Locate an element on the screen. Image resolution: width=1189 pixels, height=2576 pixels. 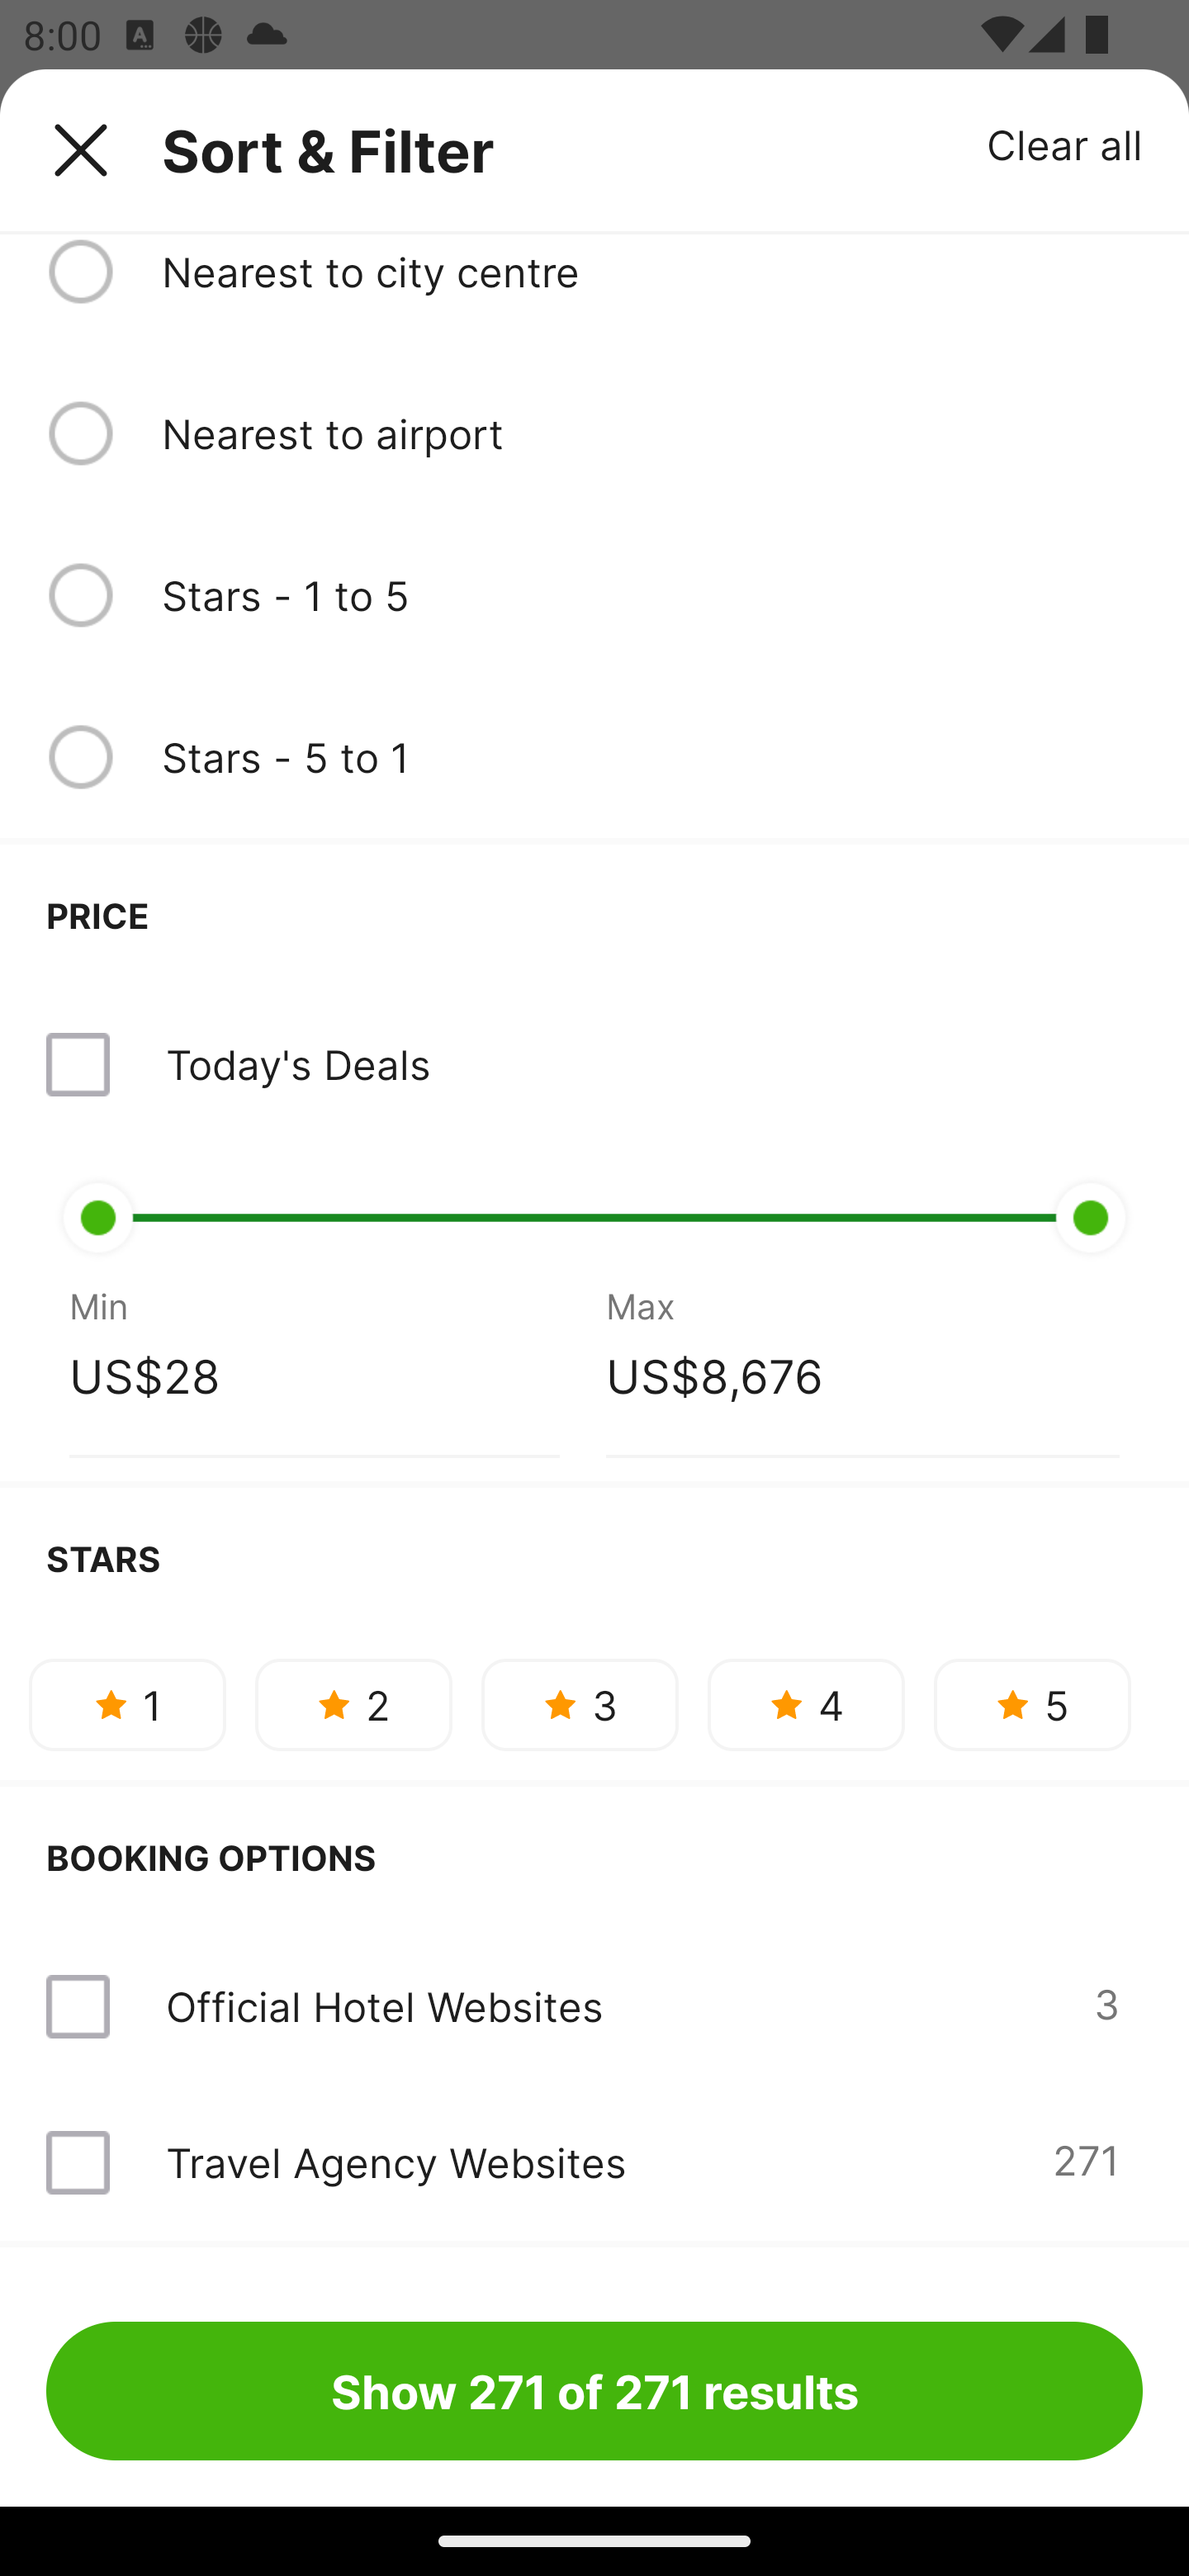
5 is located at coordinates (1032, 1705).